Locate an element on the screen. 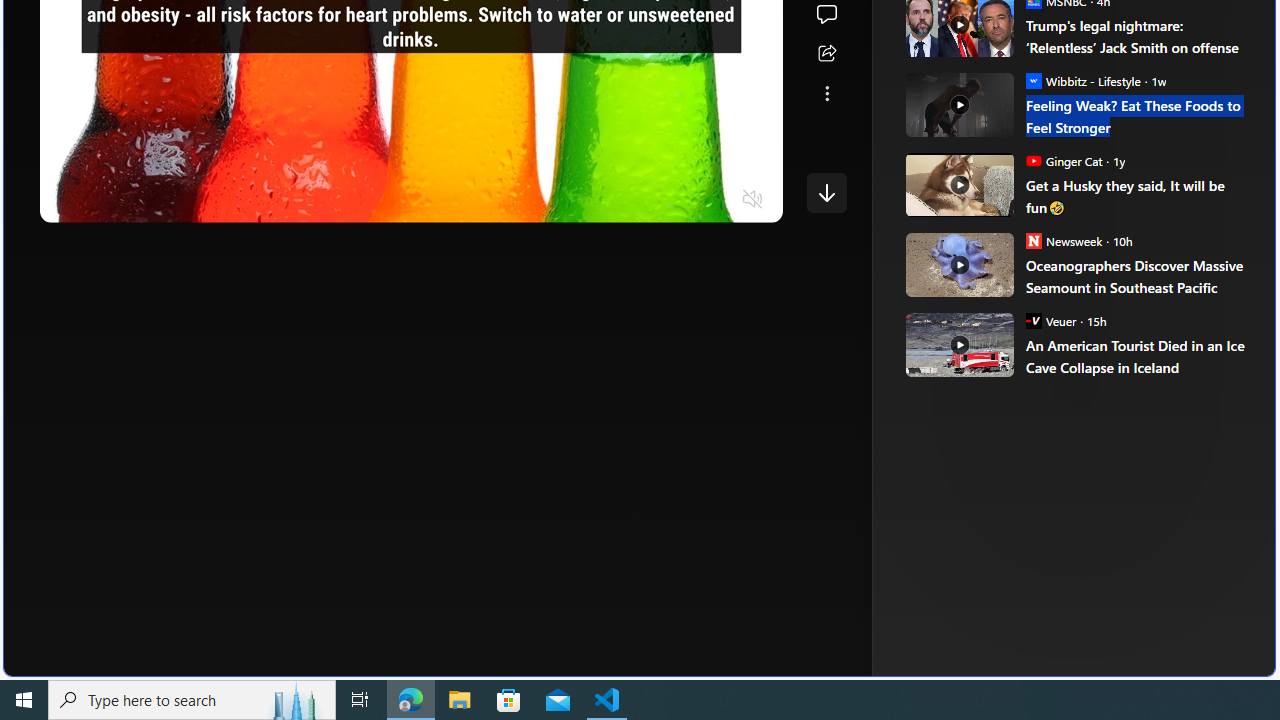 The image size is (1280, 720). Share this story is located at coordinates (826, 54).